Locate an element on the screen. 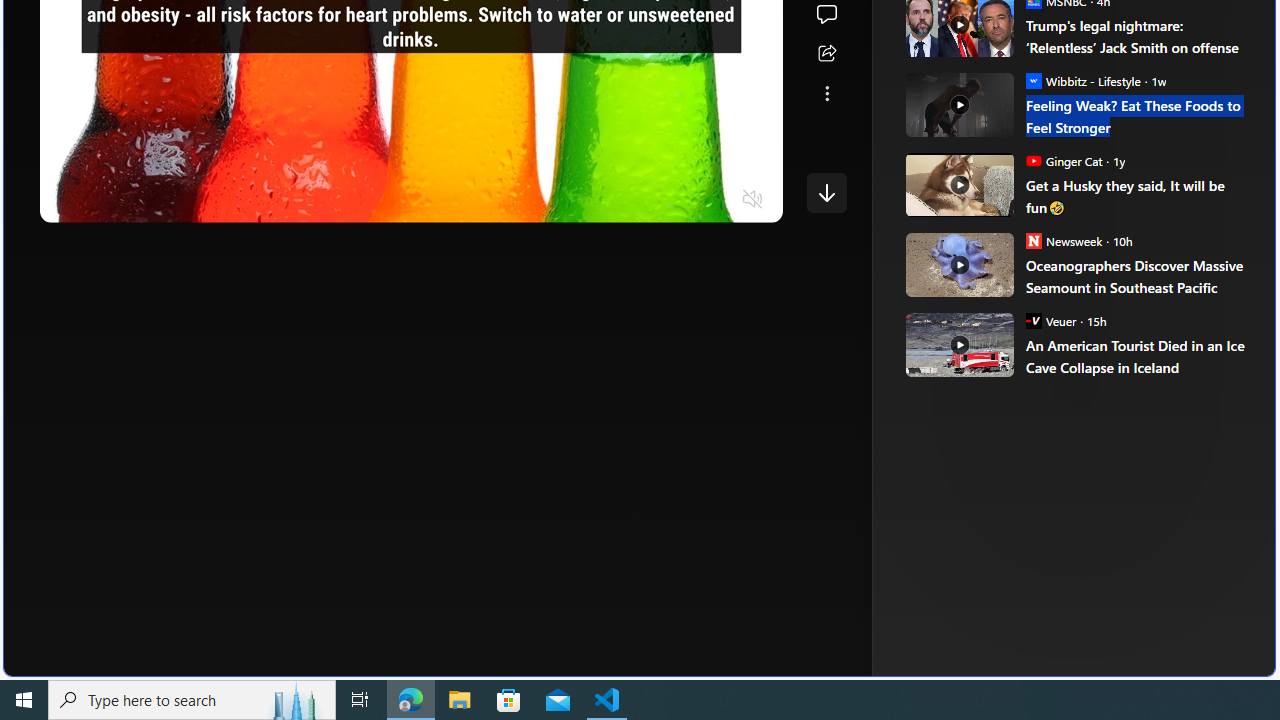 The image size is (1280, 720). Share this story is located at coordinates (826, 54).